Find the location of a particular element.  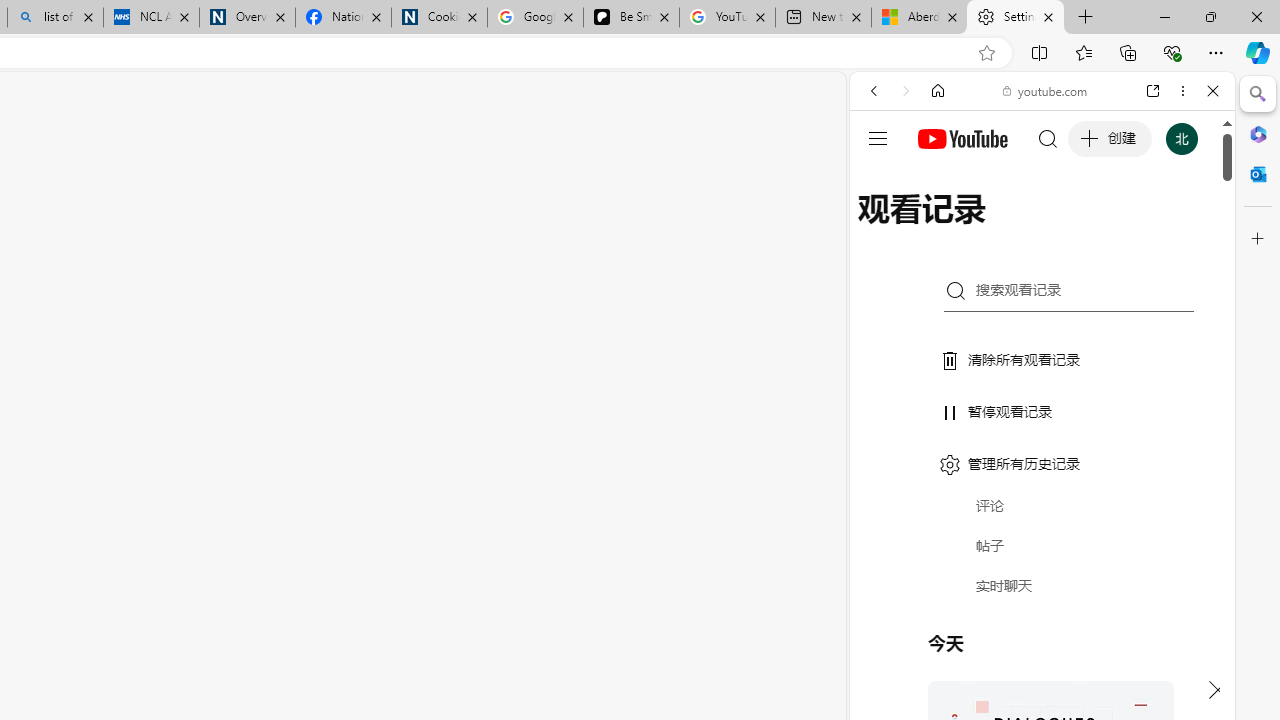

Global web icon is located at coordinates (888, 288).